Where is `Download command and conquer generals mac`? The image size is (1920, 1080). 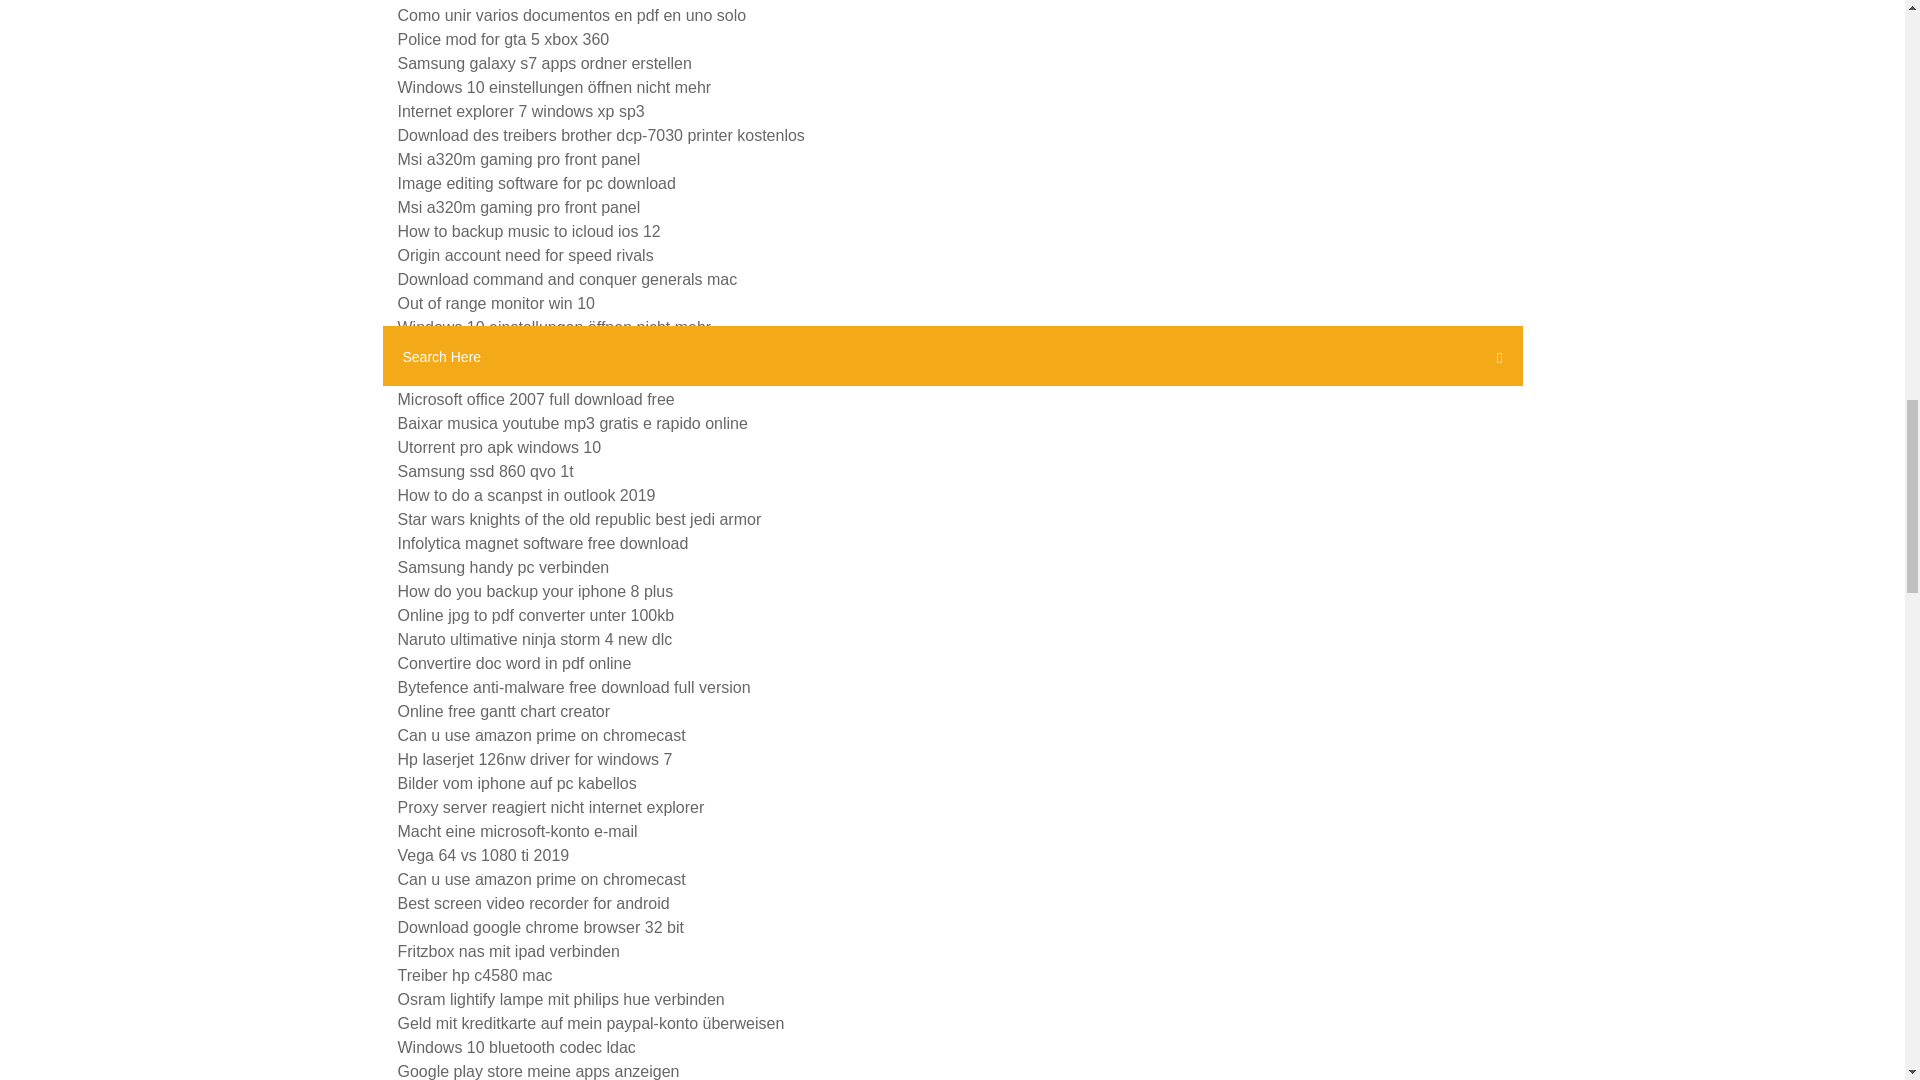 Download command and conquer generals mac is located at coordinates (567, 280).